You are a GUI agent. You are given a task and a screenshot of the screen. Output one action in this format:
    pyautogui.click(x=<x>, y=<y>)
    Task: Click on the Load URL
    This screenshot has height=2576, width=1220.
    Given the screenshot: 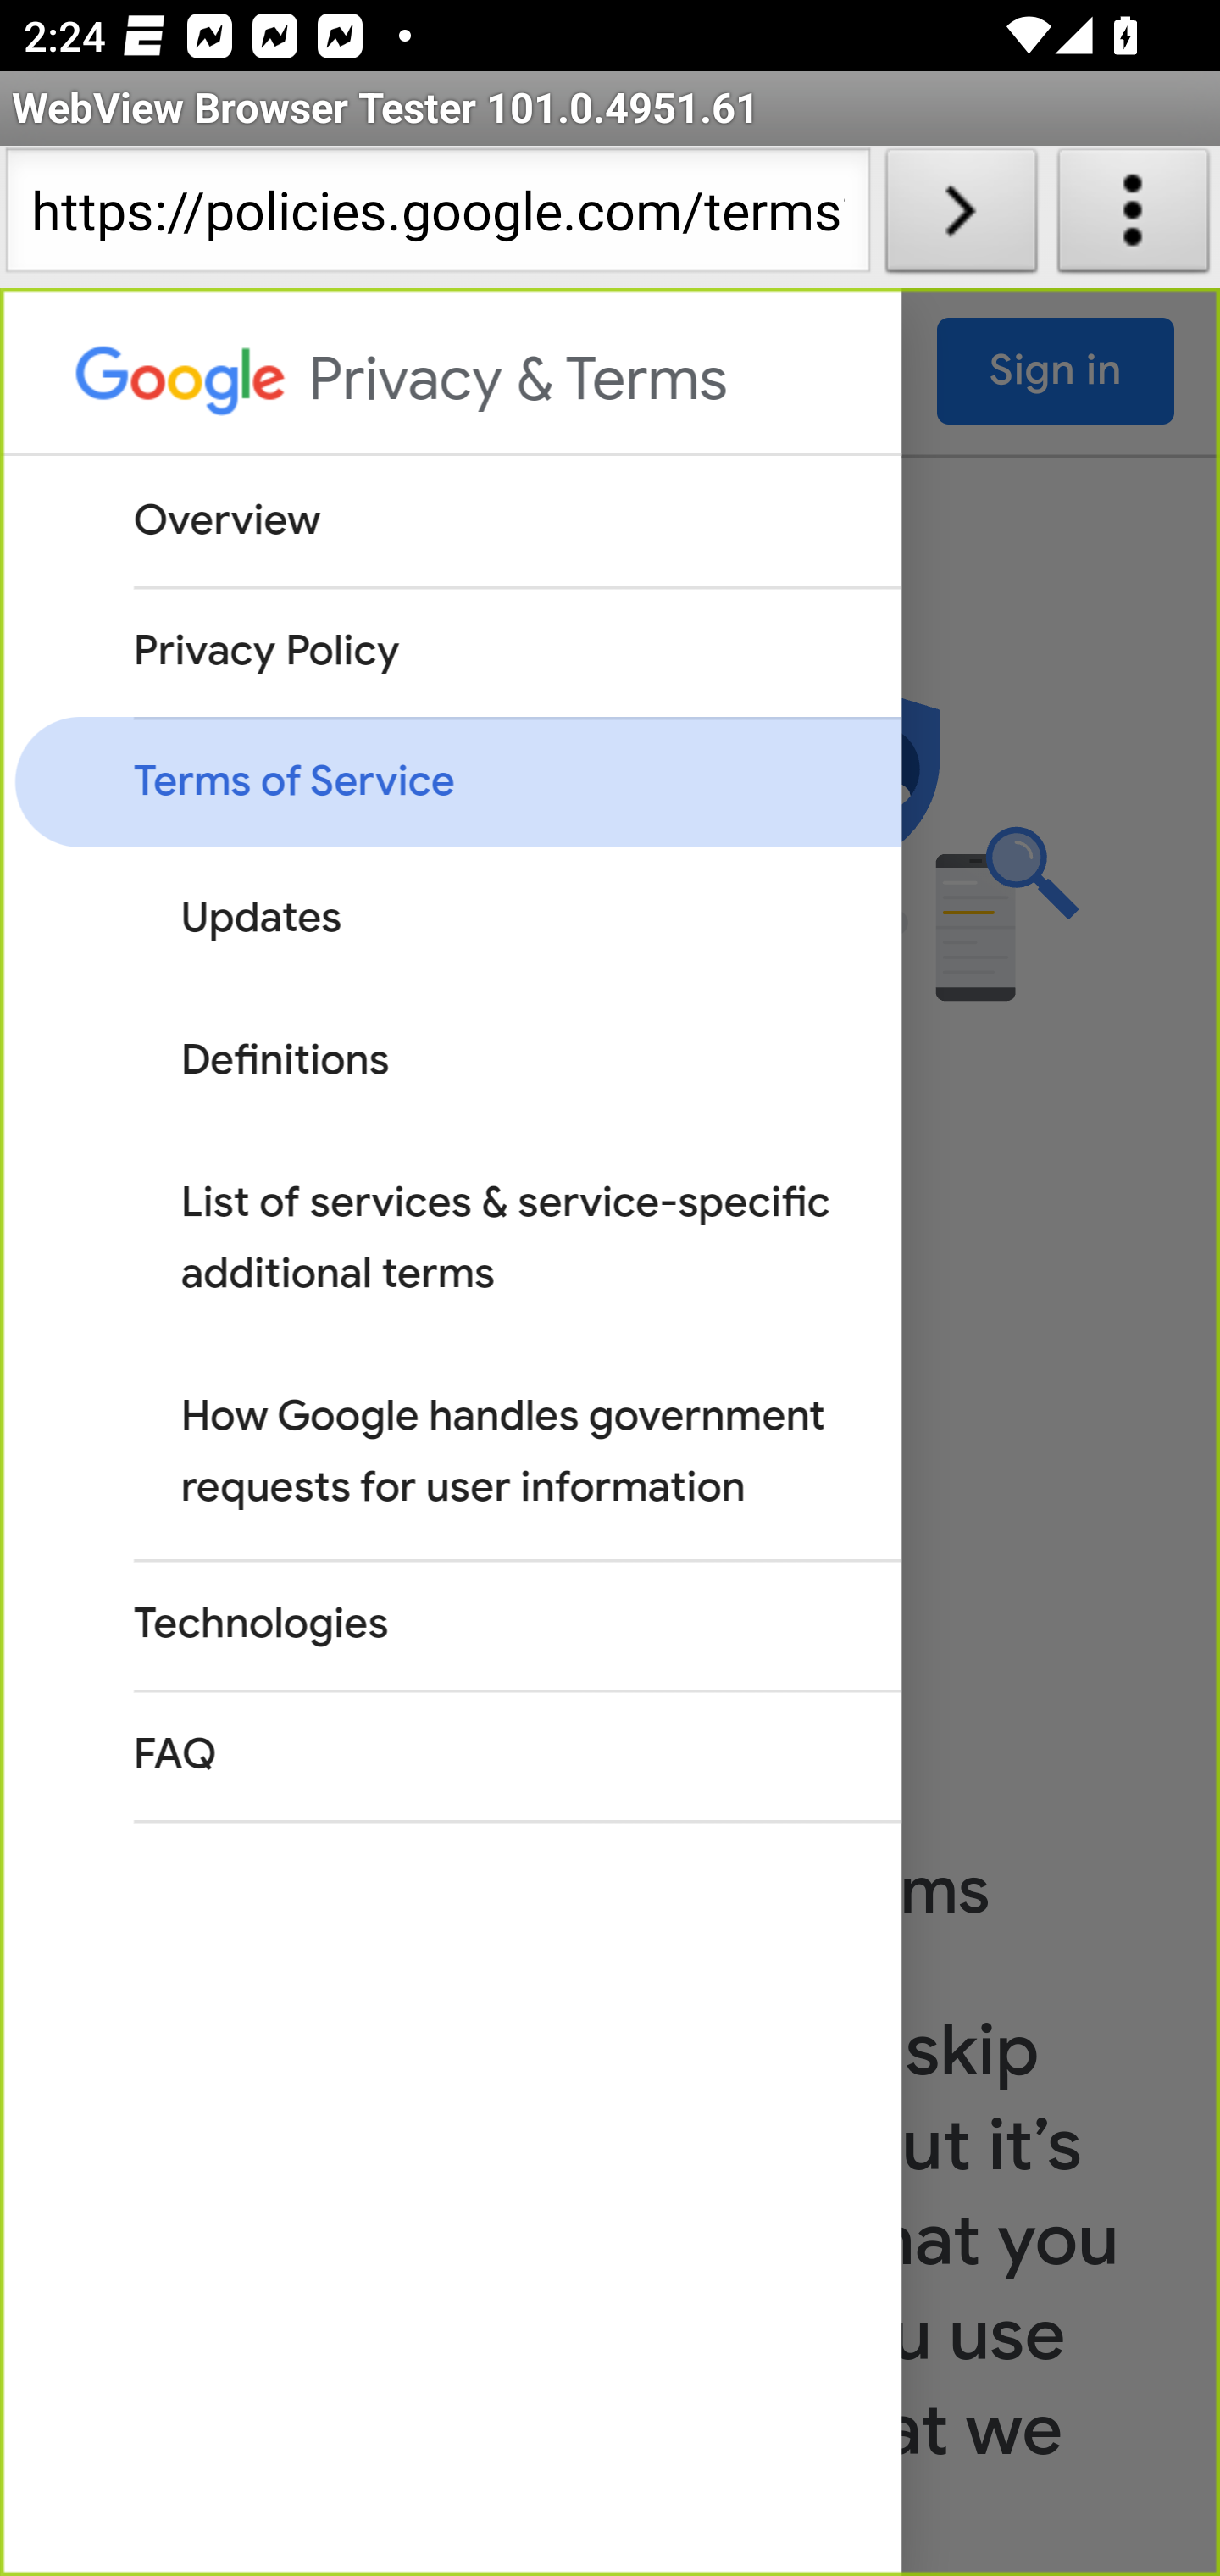 What is the action you would take?
    pyautogui.click(x=961, y=217)
    